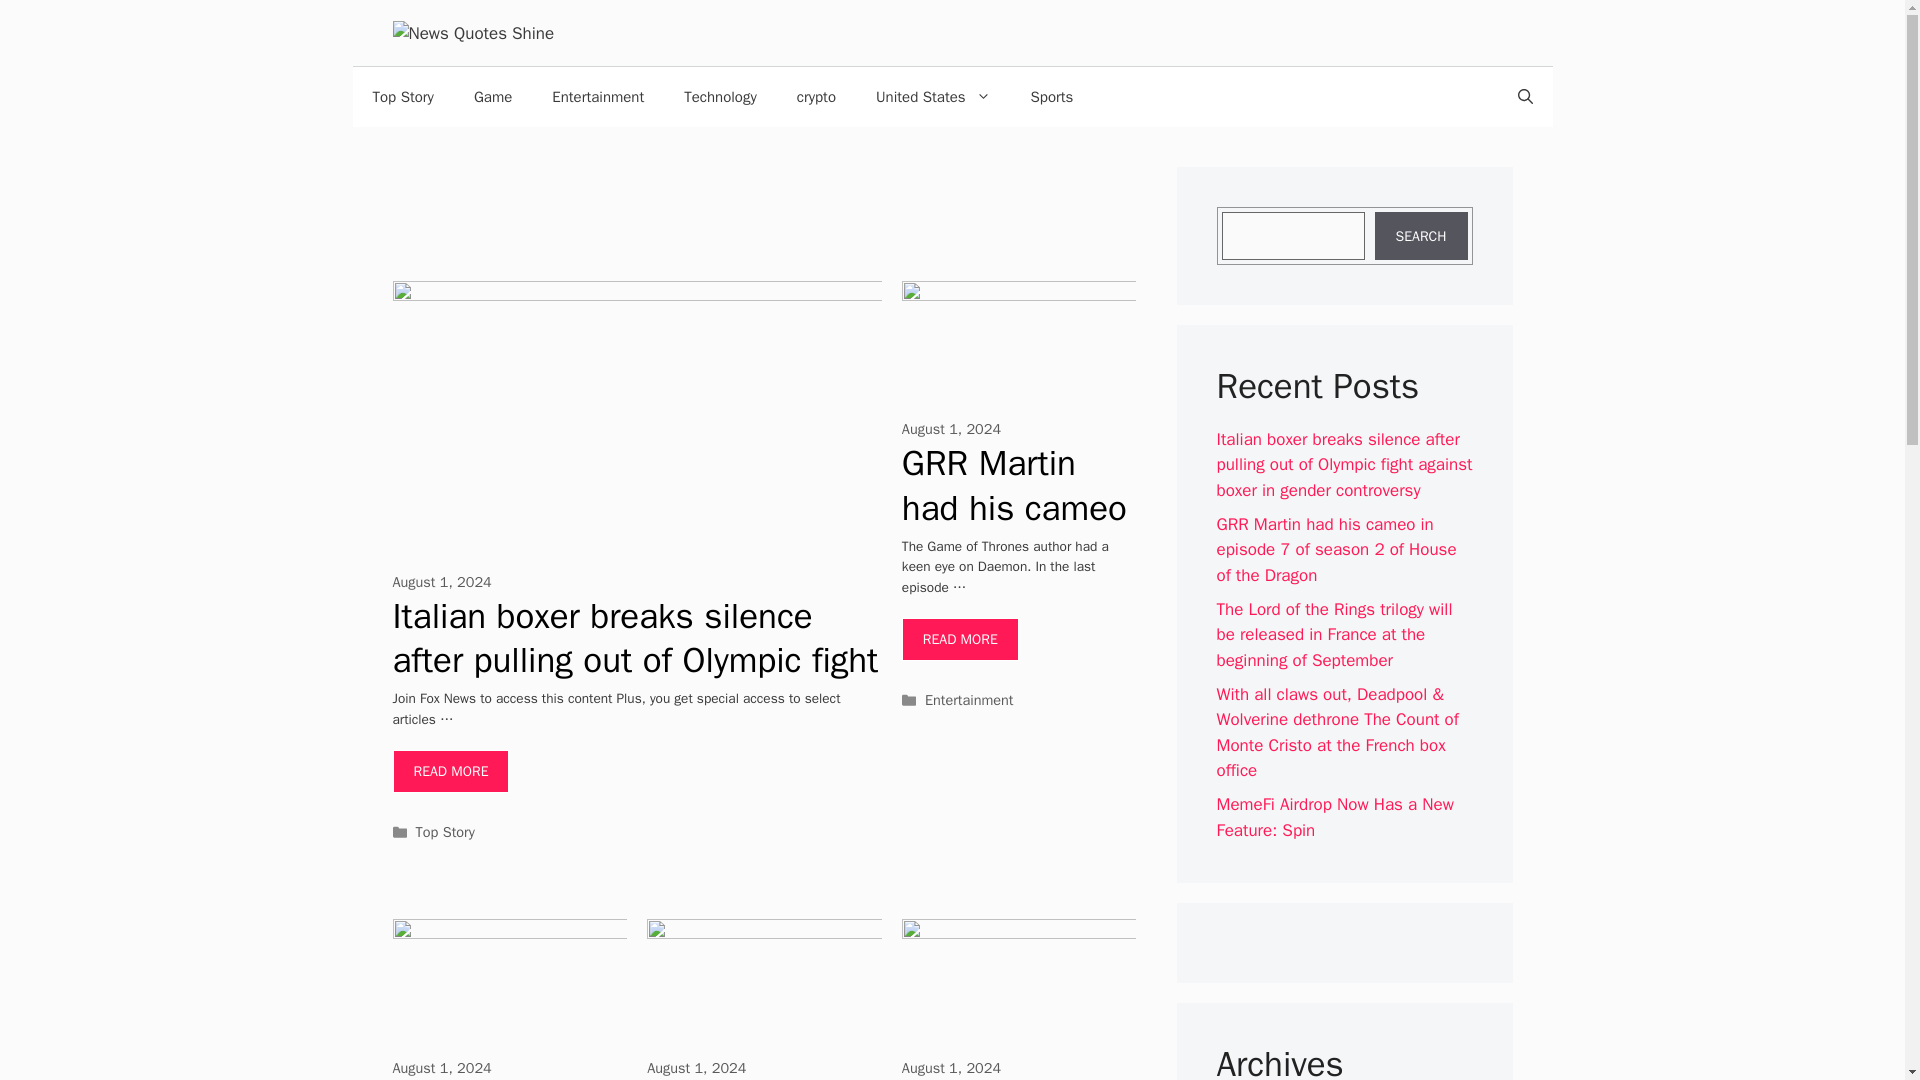 The height and width of the screenshot is (1080, 1920). I want to click on Entertainment, so click(969, 700).